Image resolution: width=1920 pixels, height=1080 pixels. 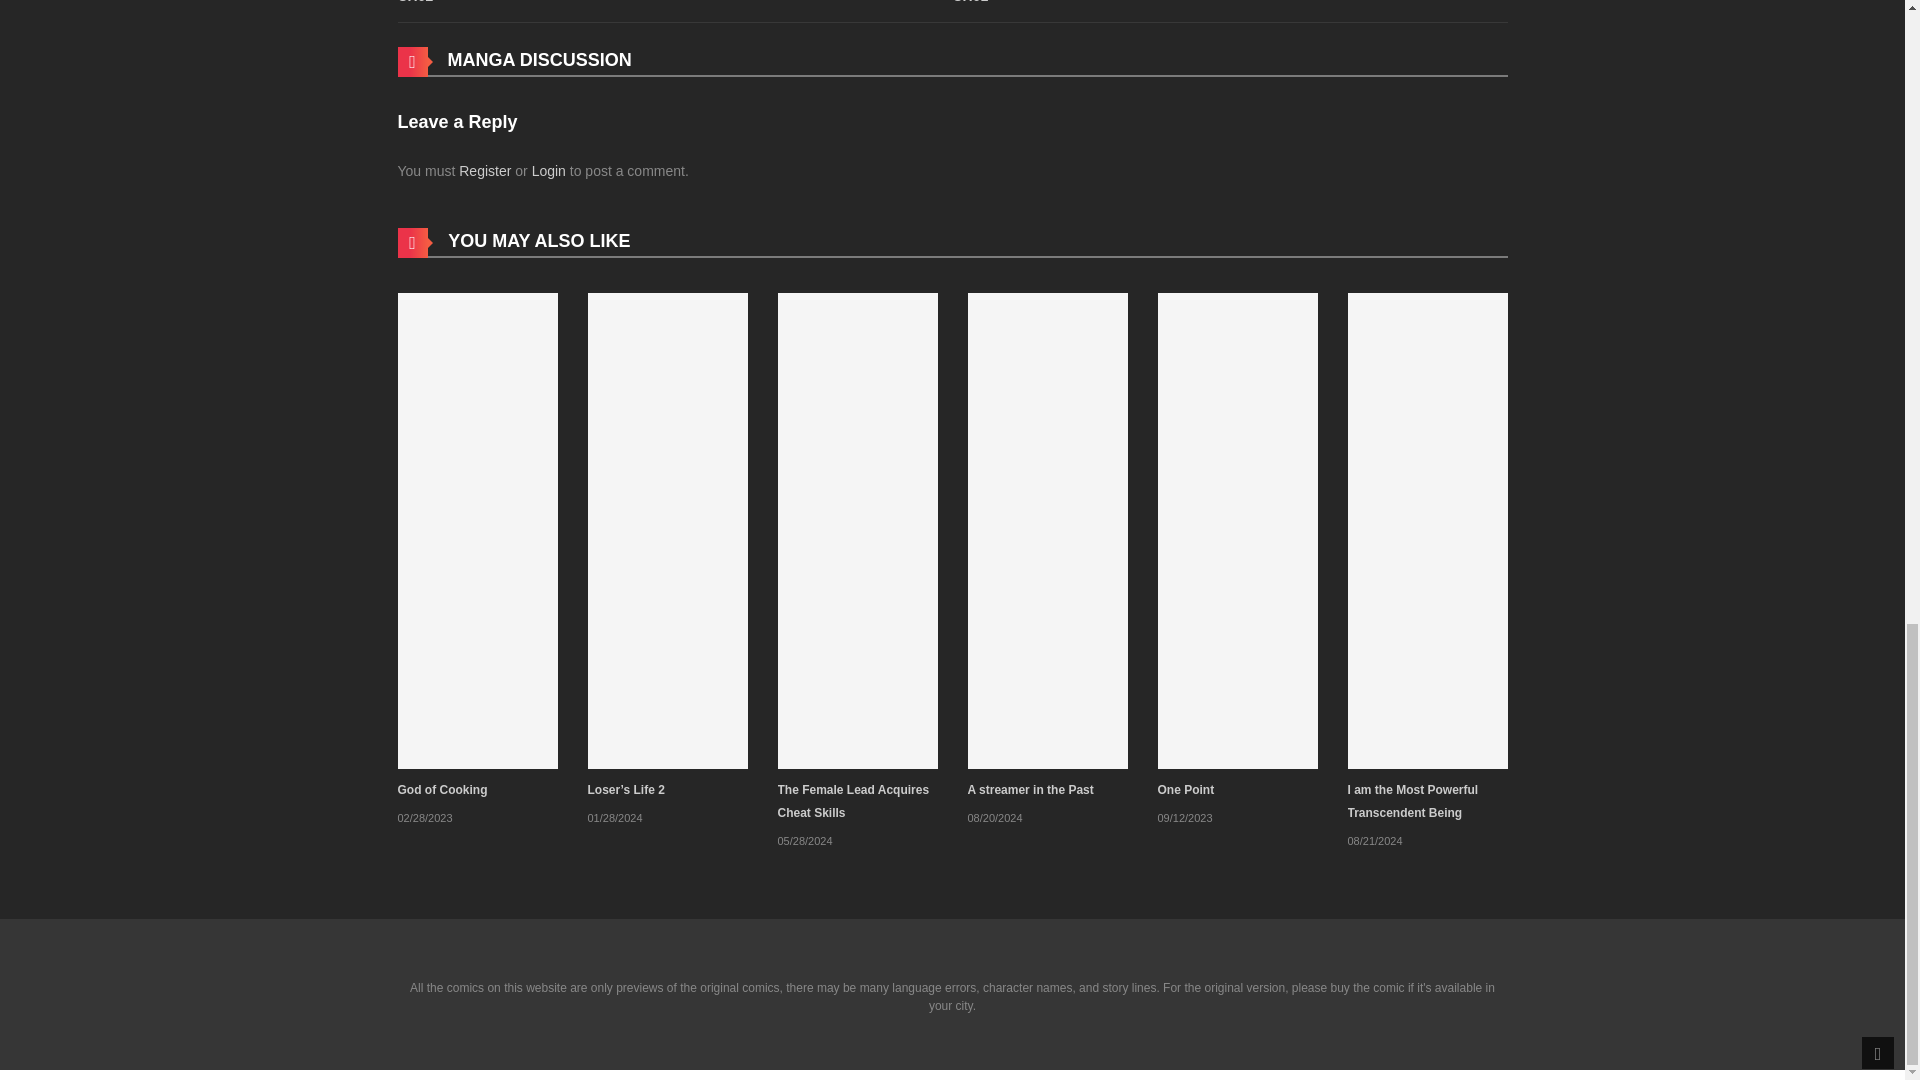 What do you see at coordinates (1030, 790) in the screenshot?
I see `A streamer in the Past` at bounding box center [1030, 790].